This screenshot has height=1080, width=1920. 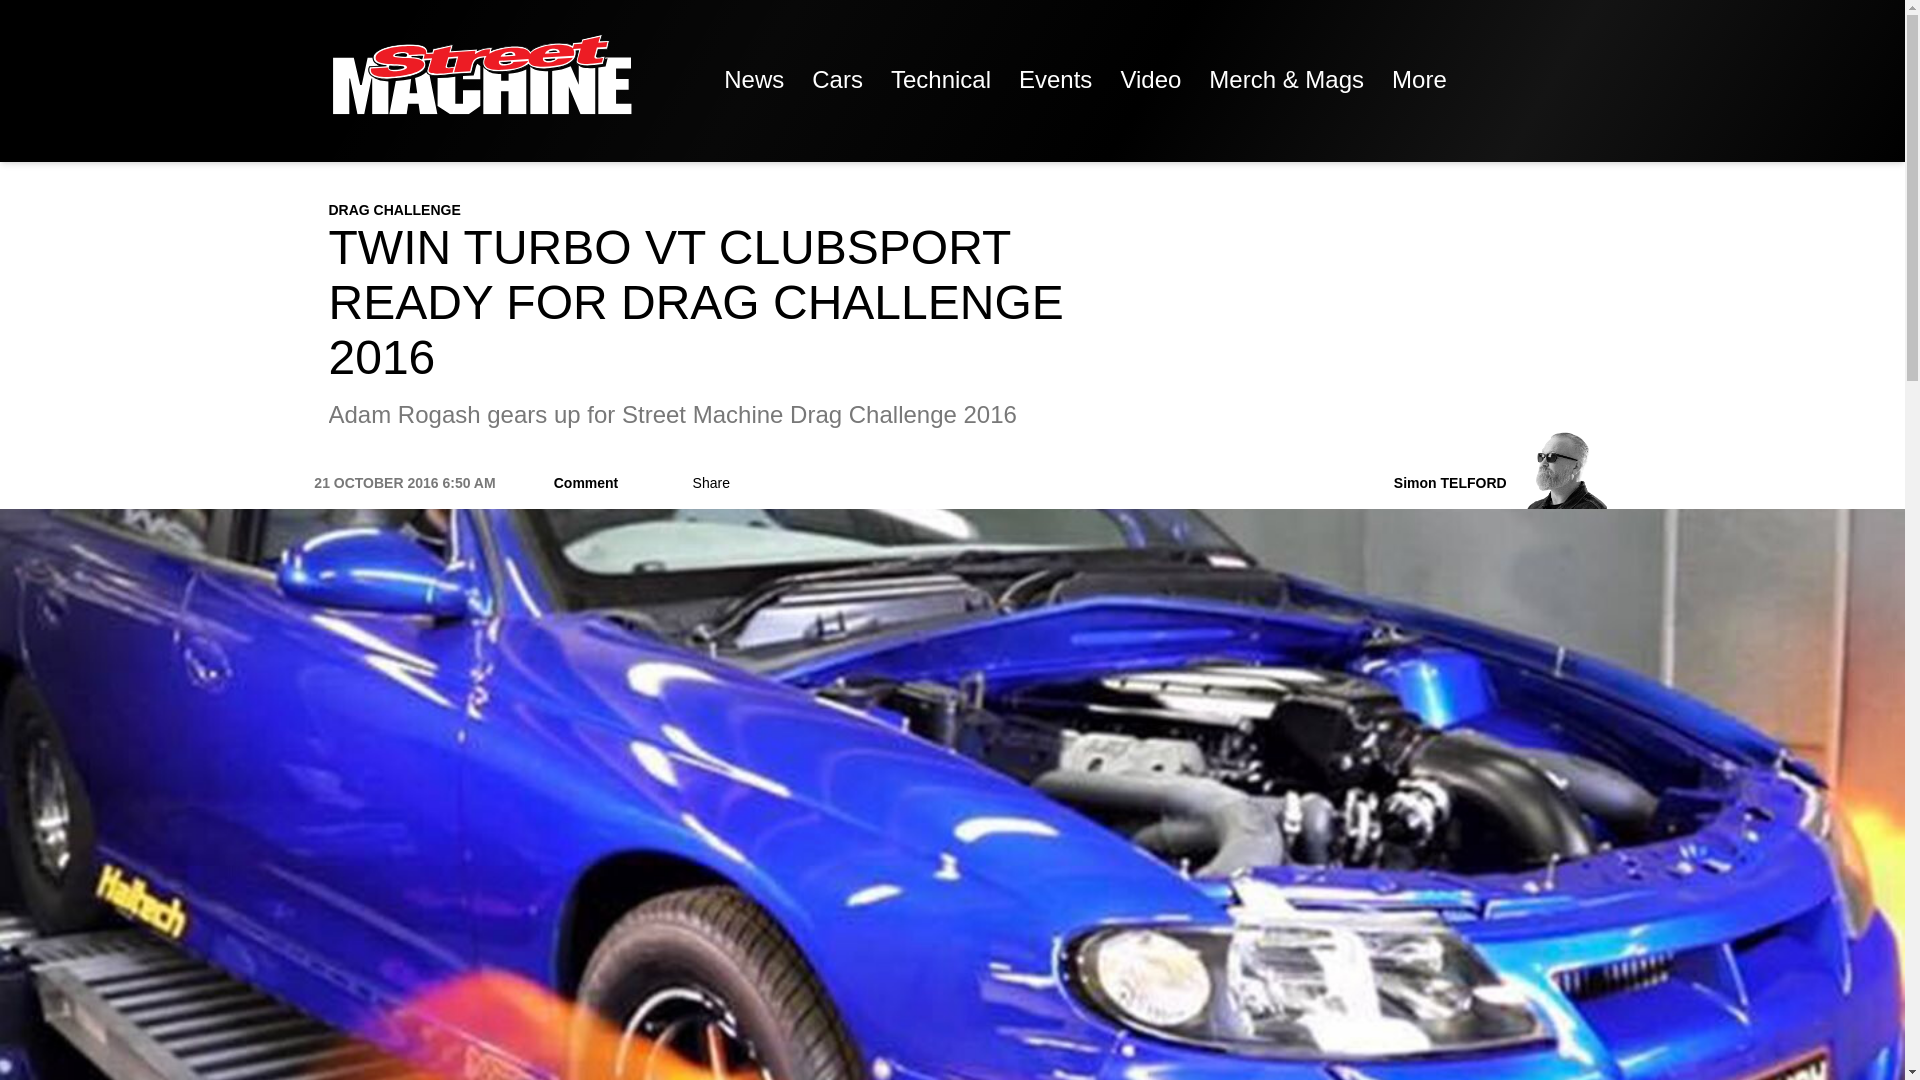 I want to click on Cars, so click(x=838, y=80).